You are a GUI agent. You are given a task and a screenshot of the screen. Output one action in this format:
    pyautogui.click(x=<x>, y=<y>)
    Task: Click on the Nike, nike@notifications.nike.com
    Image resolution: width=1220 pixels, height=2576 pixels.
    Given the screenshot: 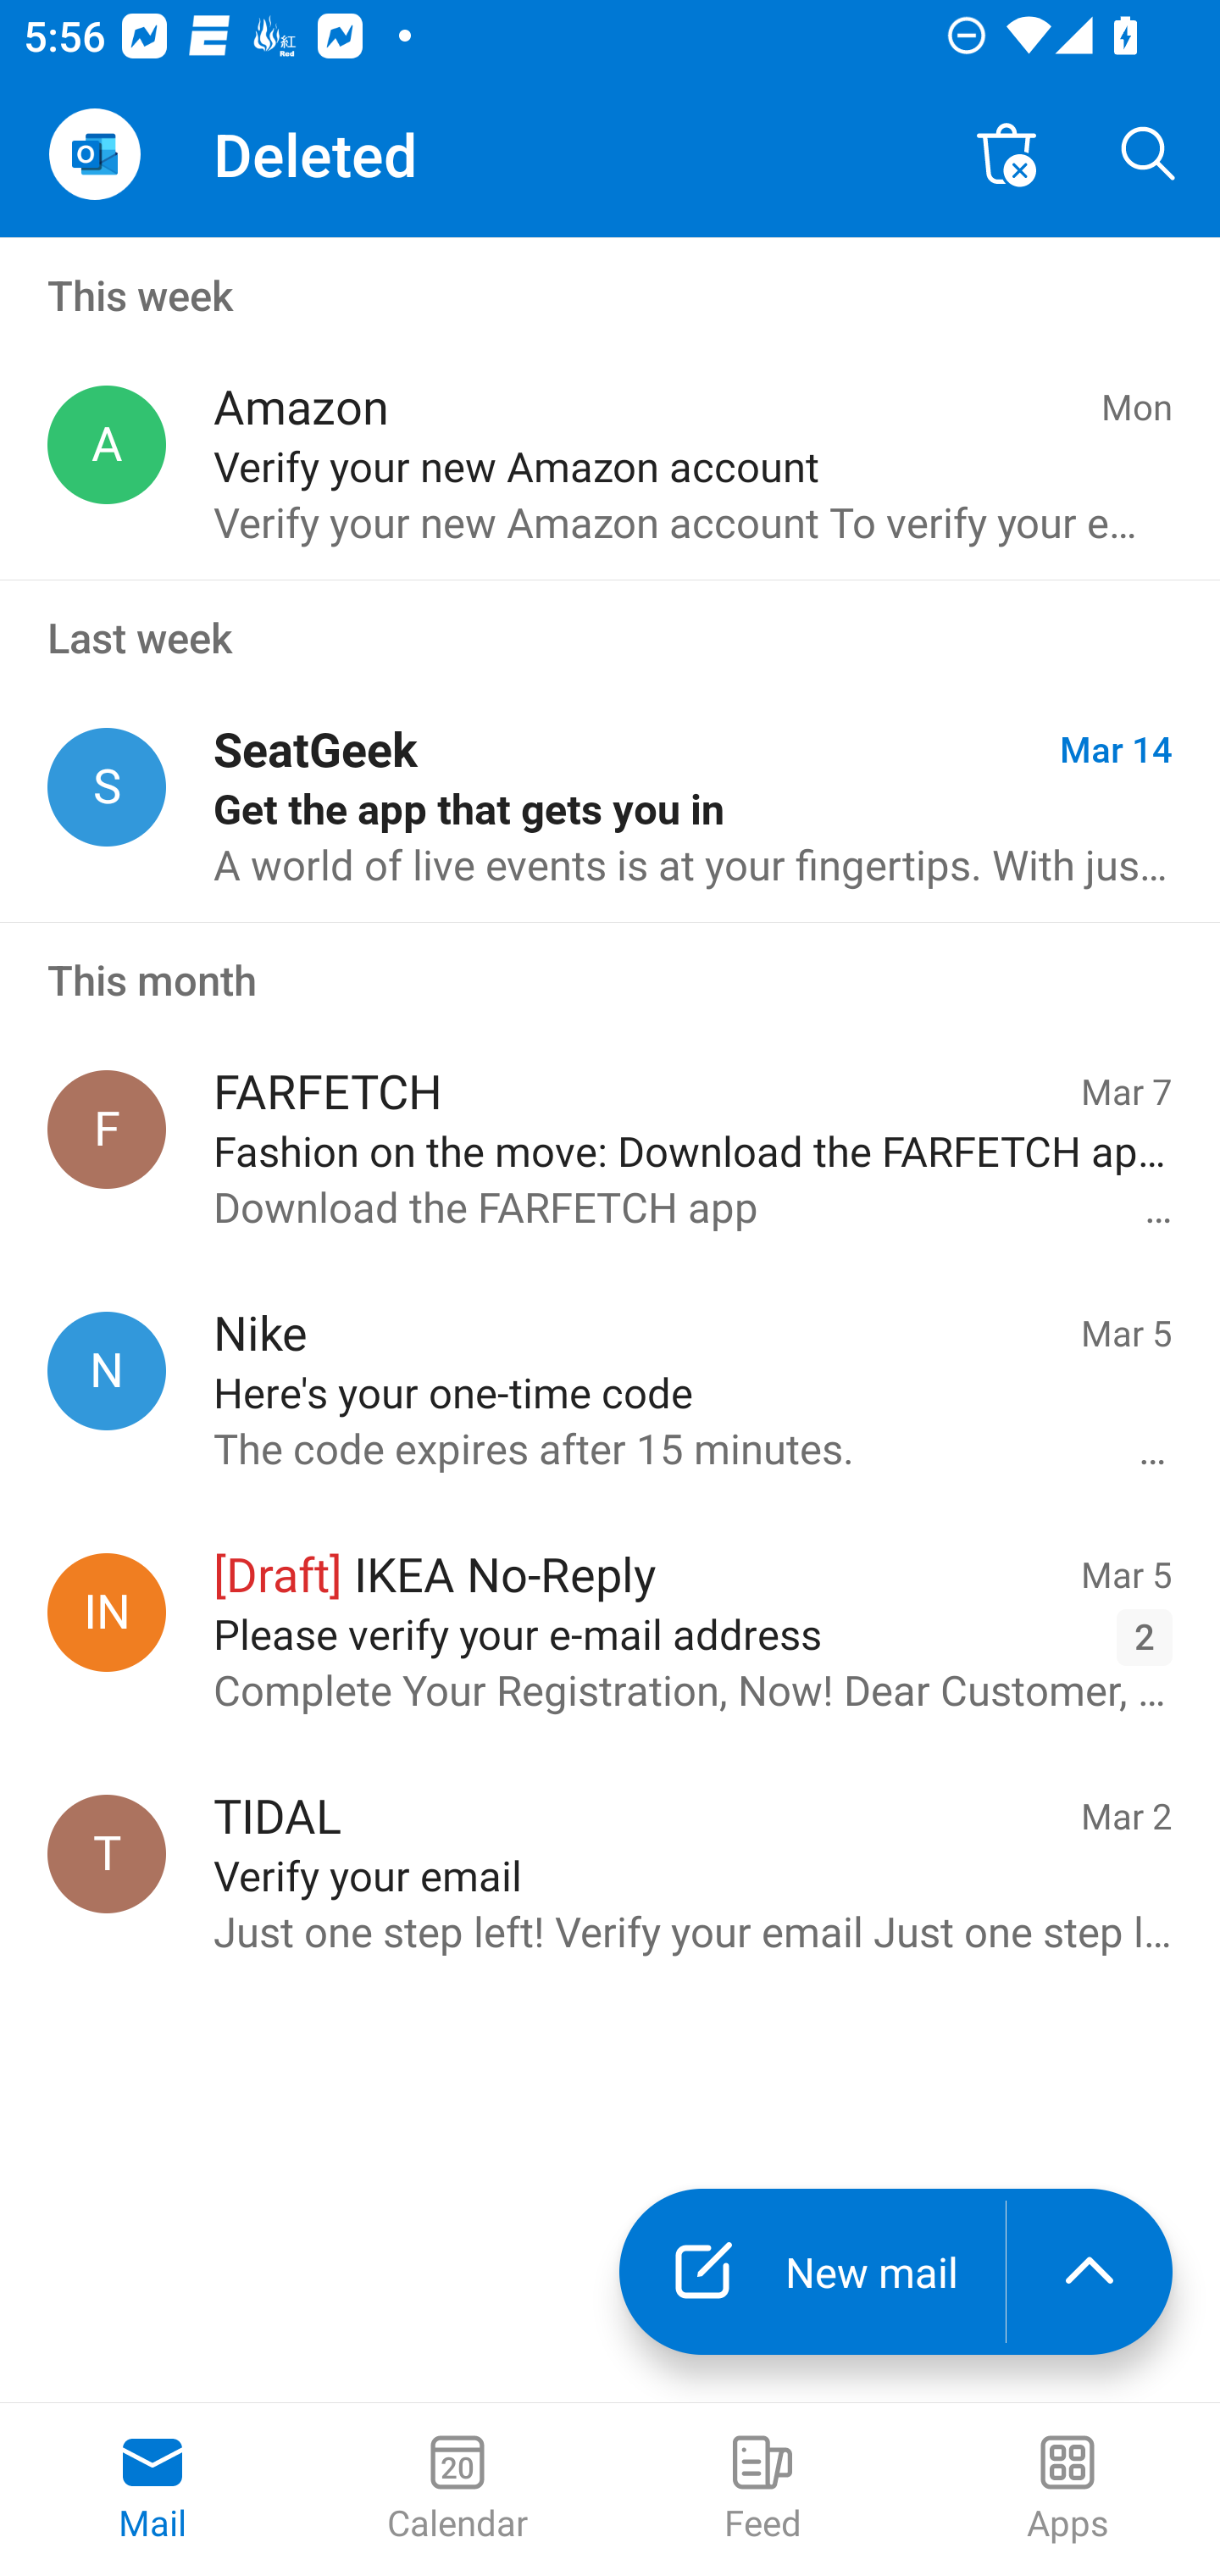 What is the action you would take?
    pyautogui.click(x=107, y=1370)
    